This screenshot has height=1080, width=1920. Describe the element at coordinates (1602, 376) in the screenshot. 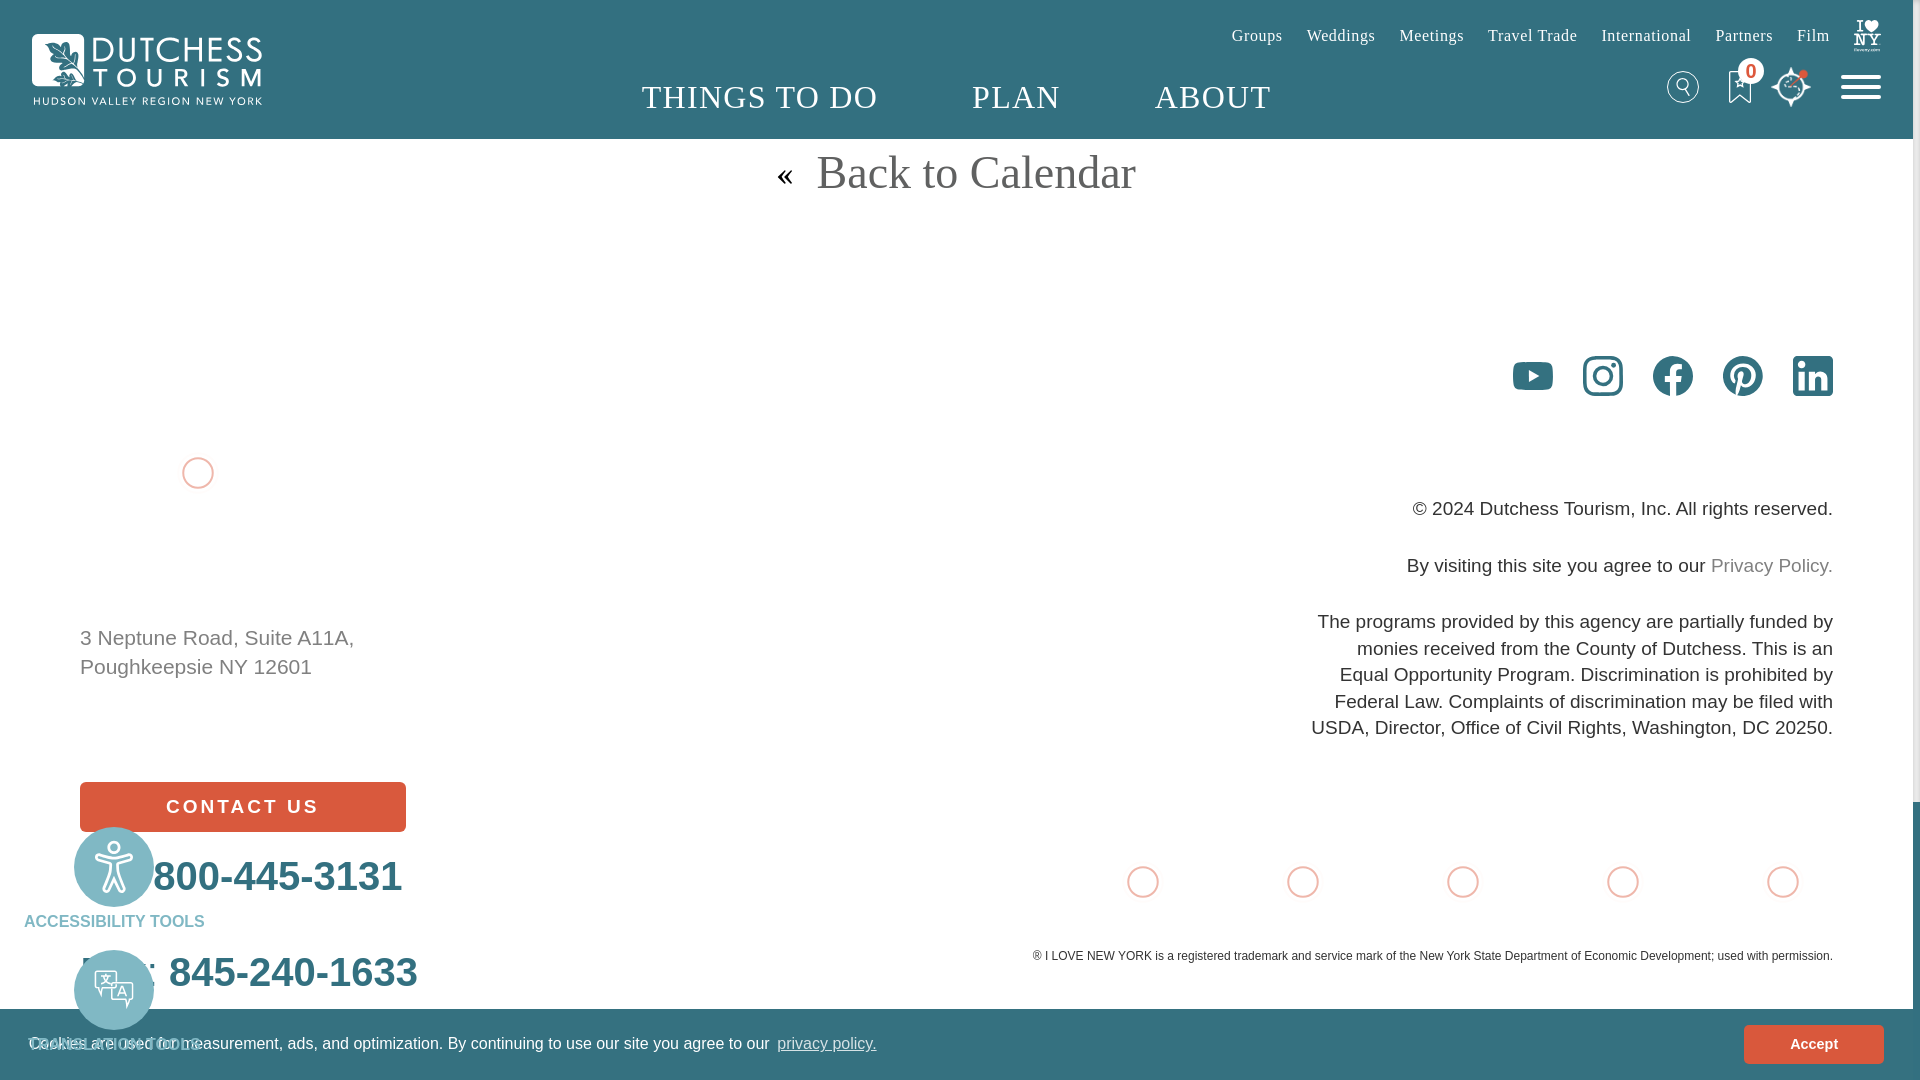

I see `Go to our Instagram Page` at that location.